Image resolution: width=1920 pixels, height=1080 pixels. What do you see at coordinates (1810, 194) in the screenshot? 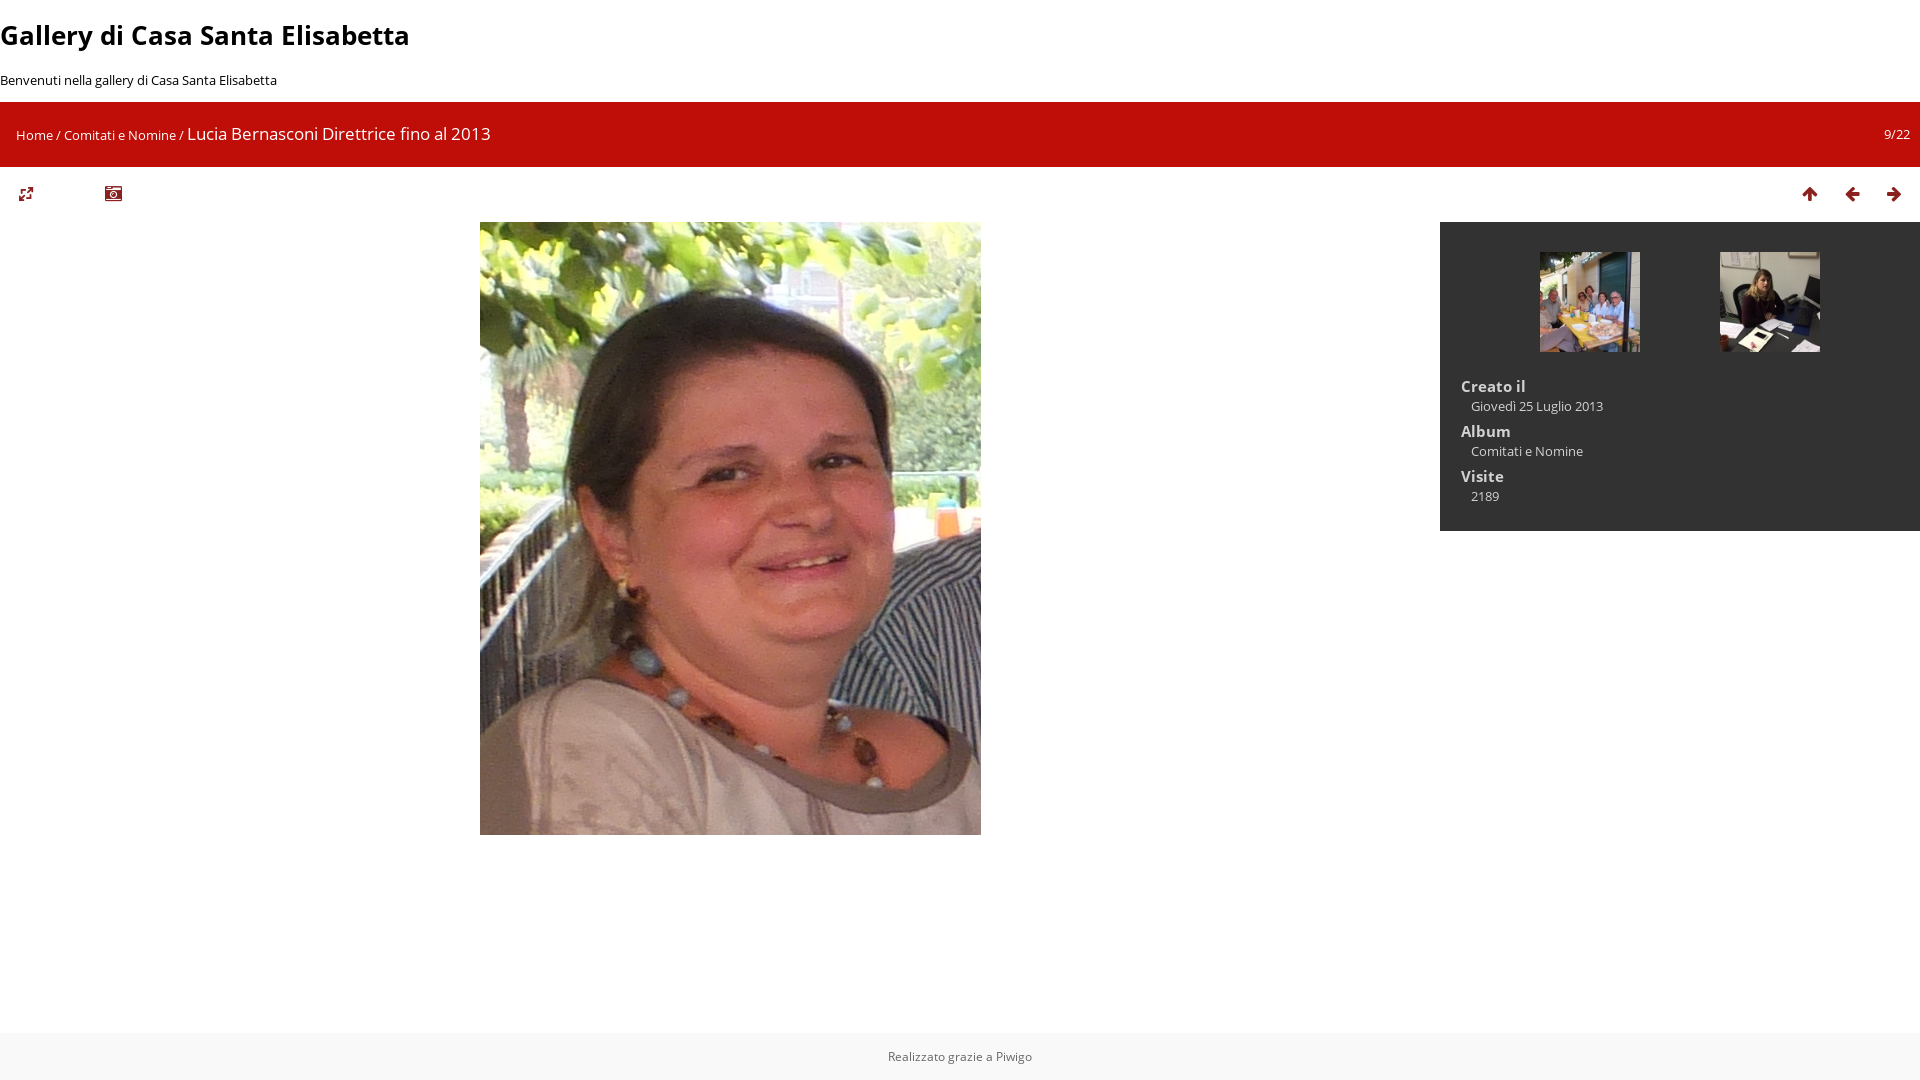
I see `Miniature` at bounding box center [1810, 194].